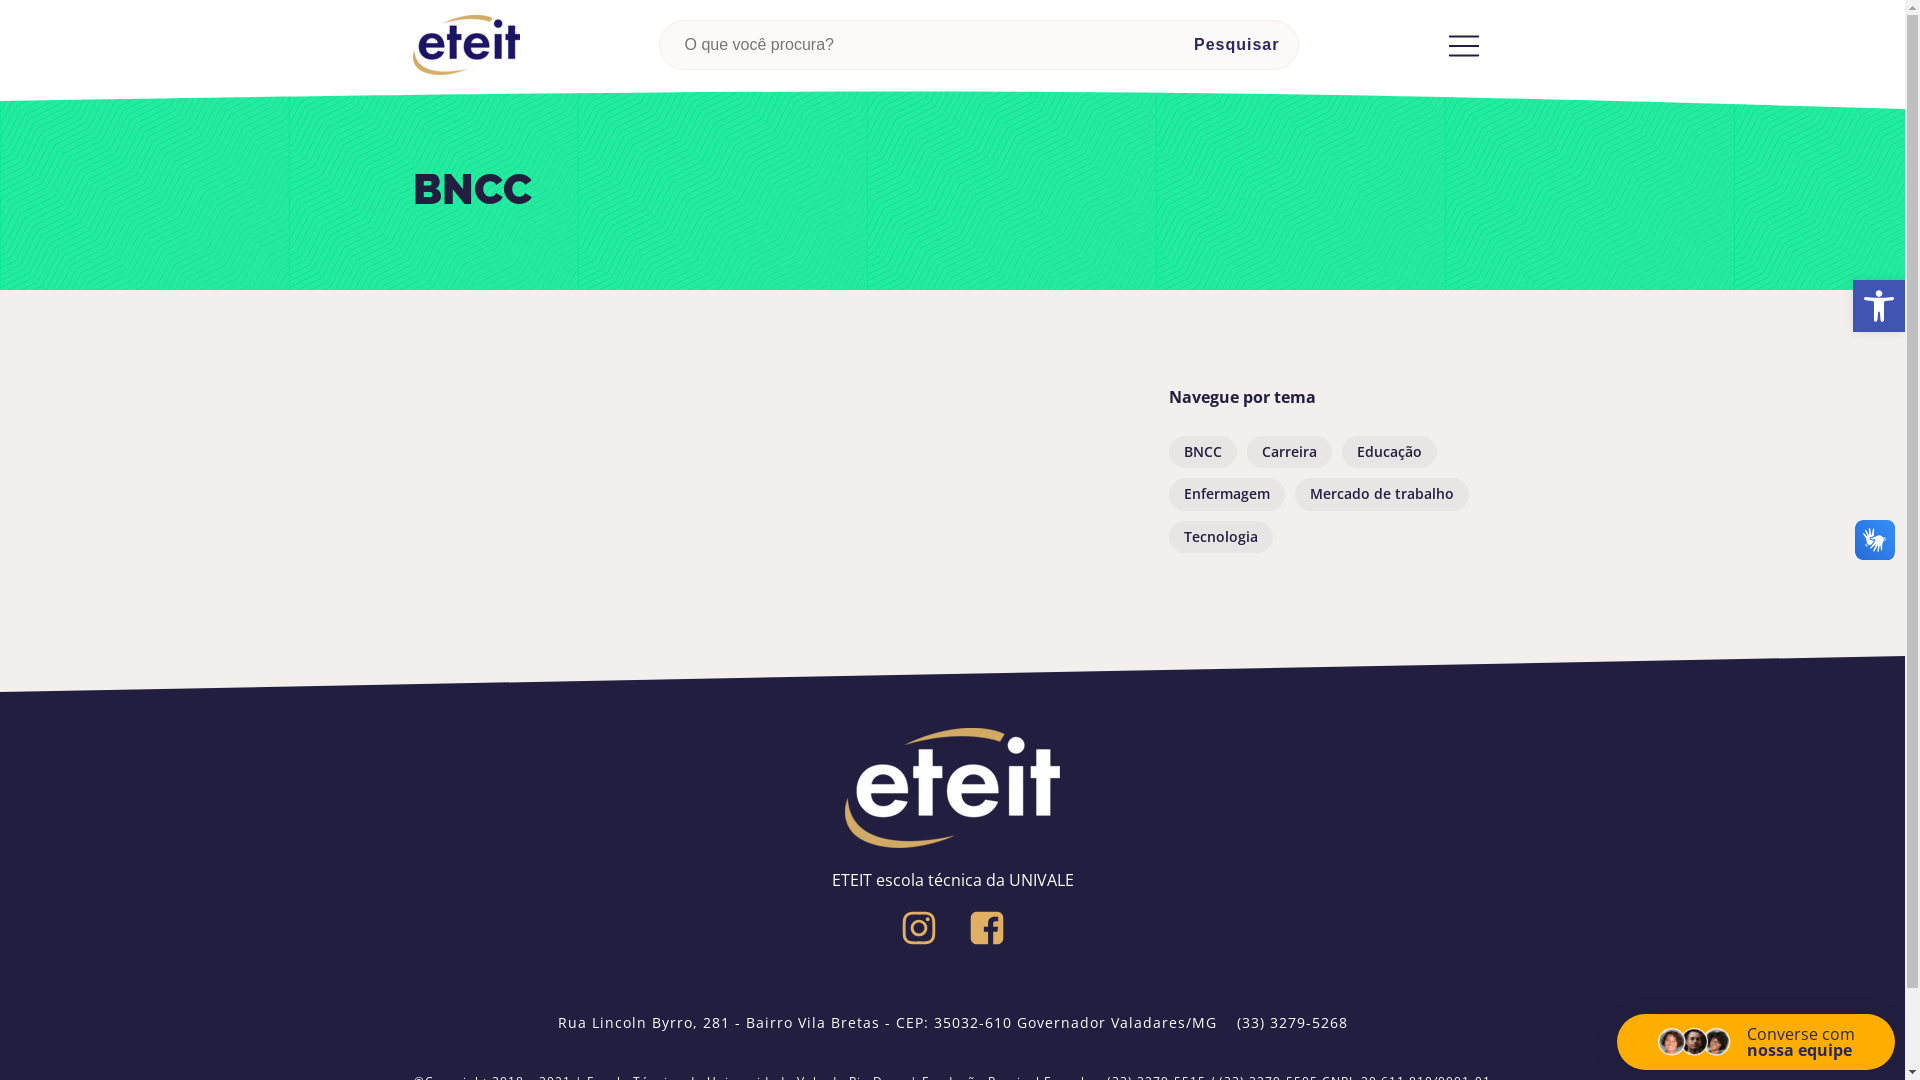 The image size is (1920, 1080). What do you see at coordinates (1220, 537) in the screenshot?
I see `Tecnologia` at bounding box center [1220, 537].